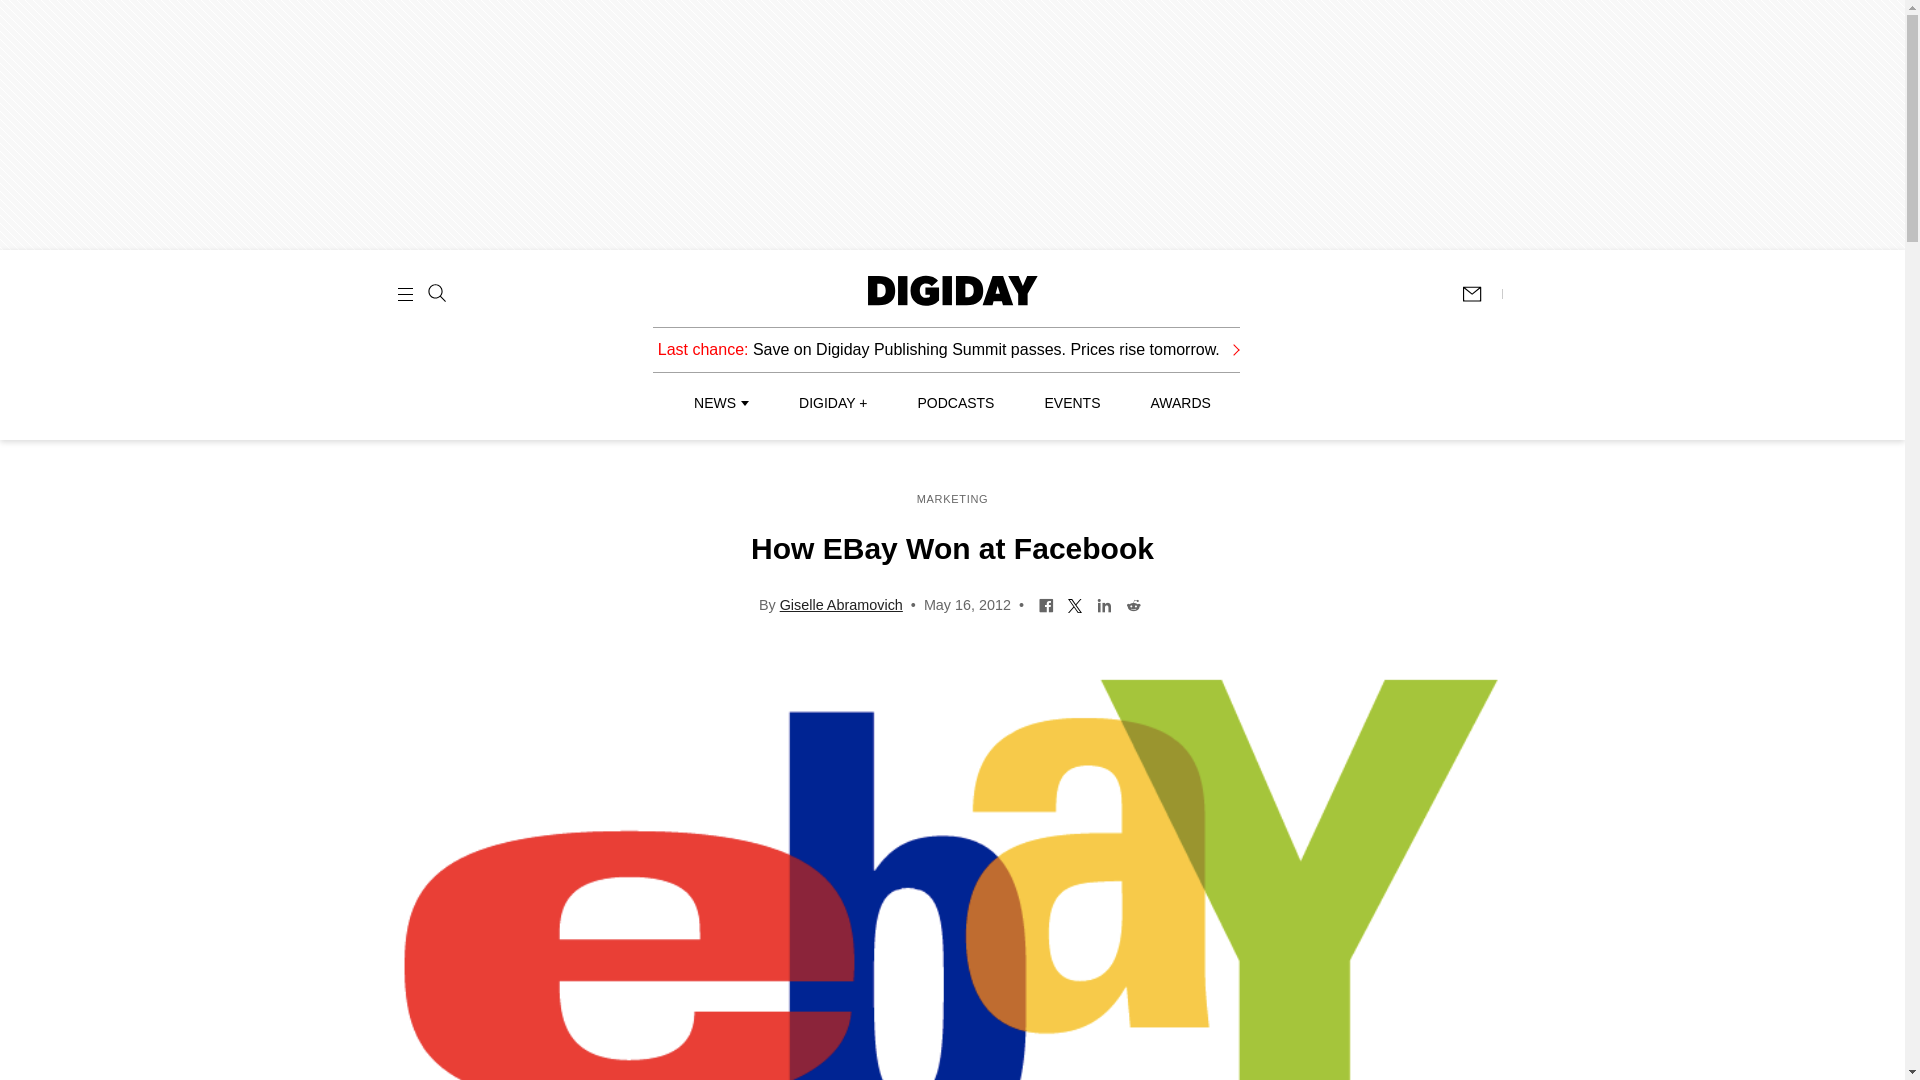 The image size is (1920, 1080). Describe the element at coordinates (956, 403) in the screenshot. I see `PODCASTS` at that location.